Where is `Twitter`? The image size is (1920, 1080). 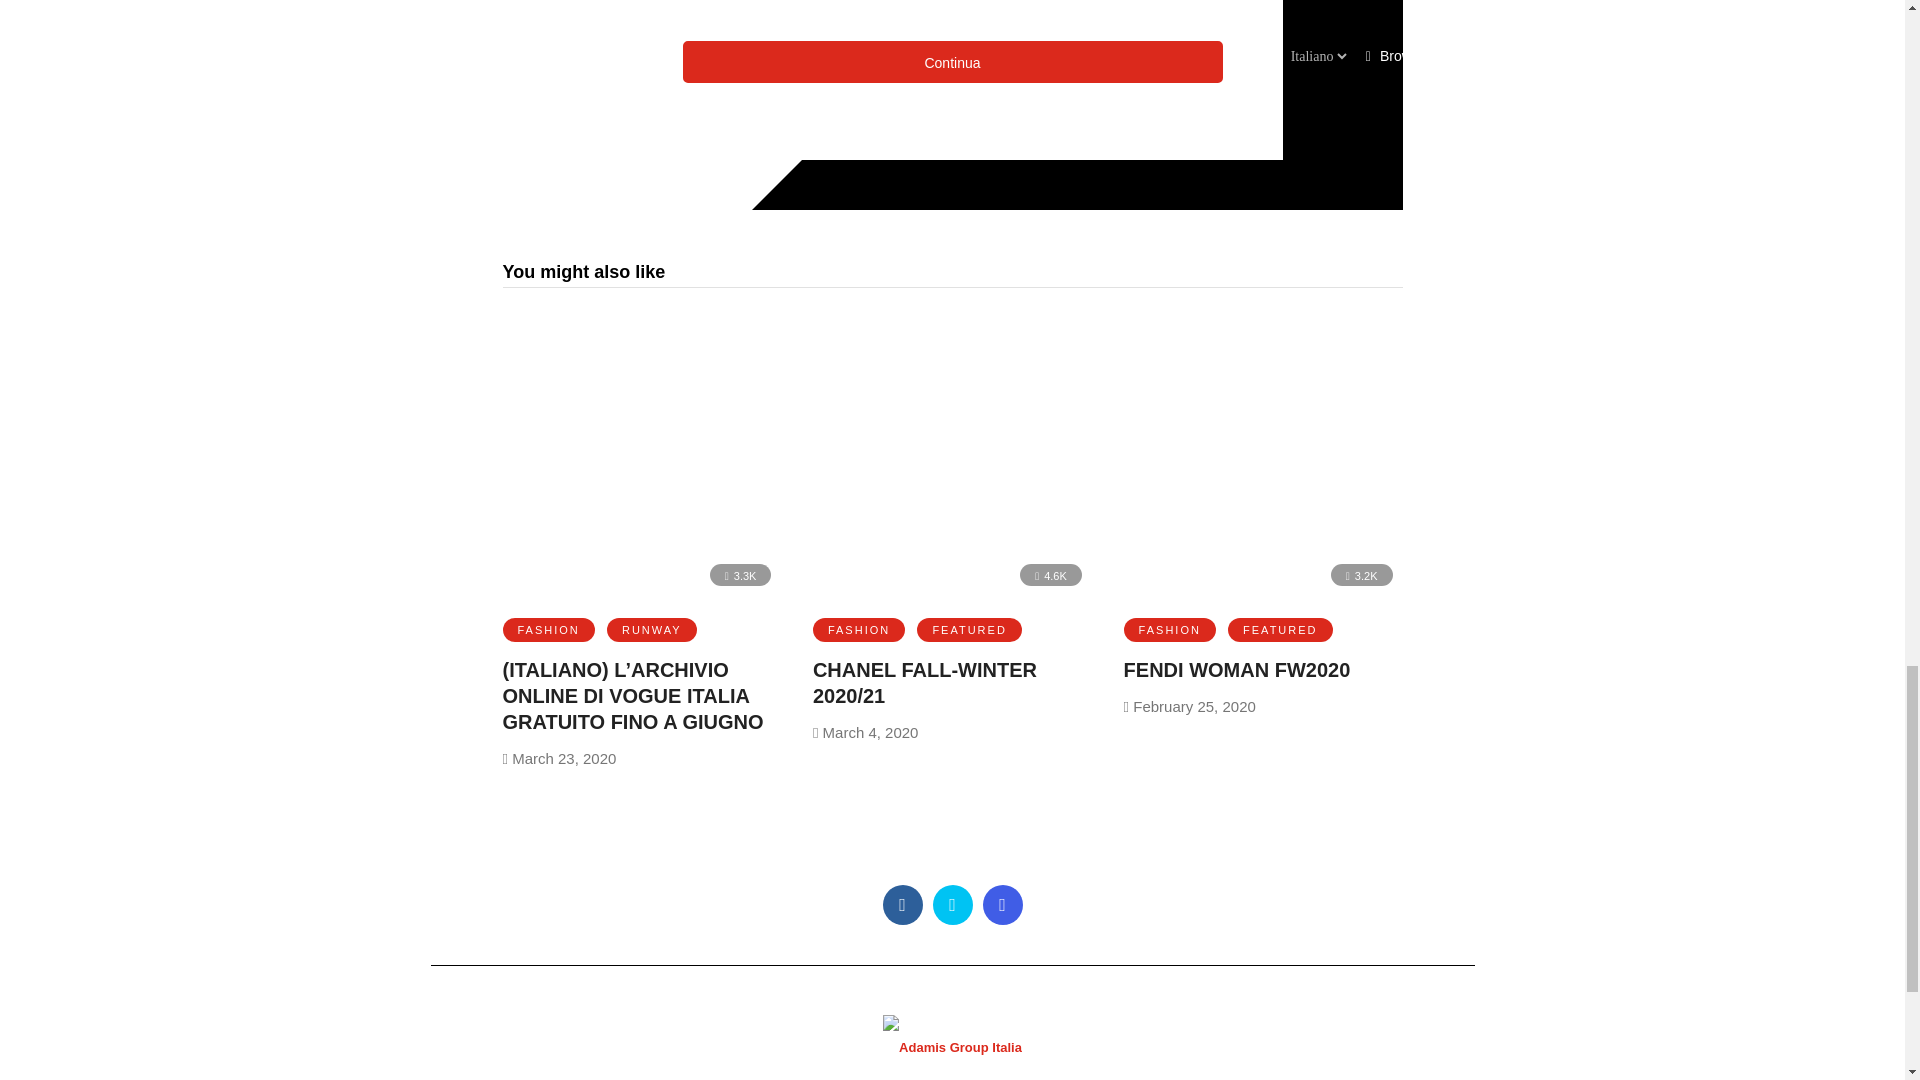
Twitter is located at coordinates (951, 904).